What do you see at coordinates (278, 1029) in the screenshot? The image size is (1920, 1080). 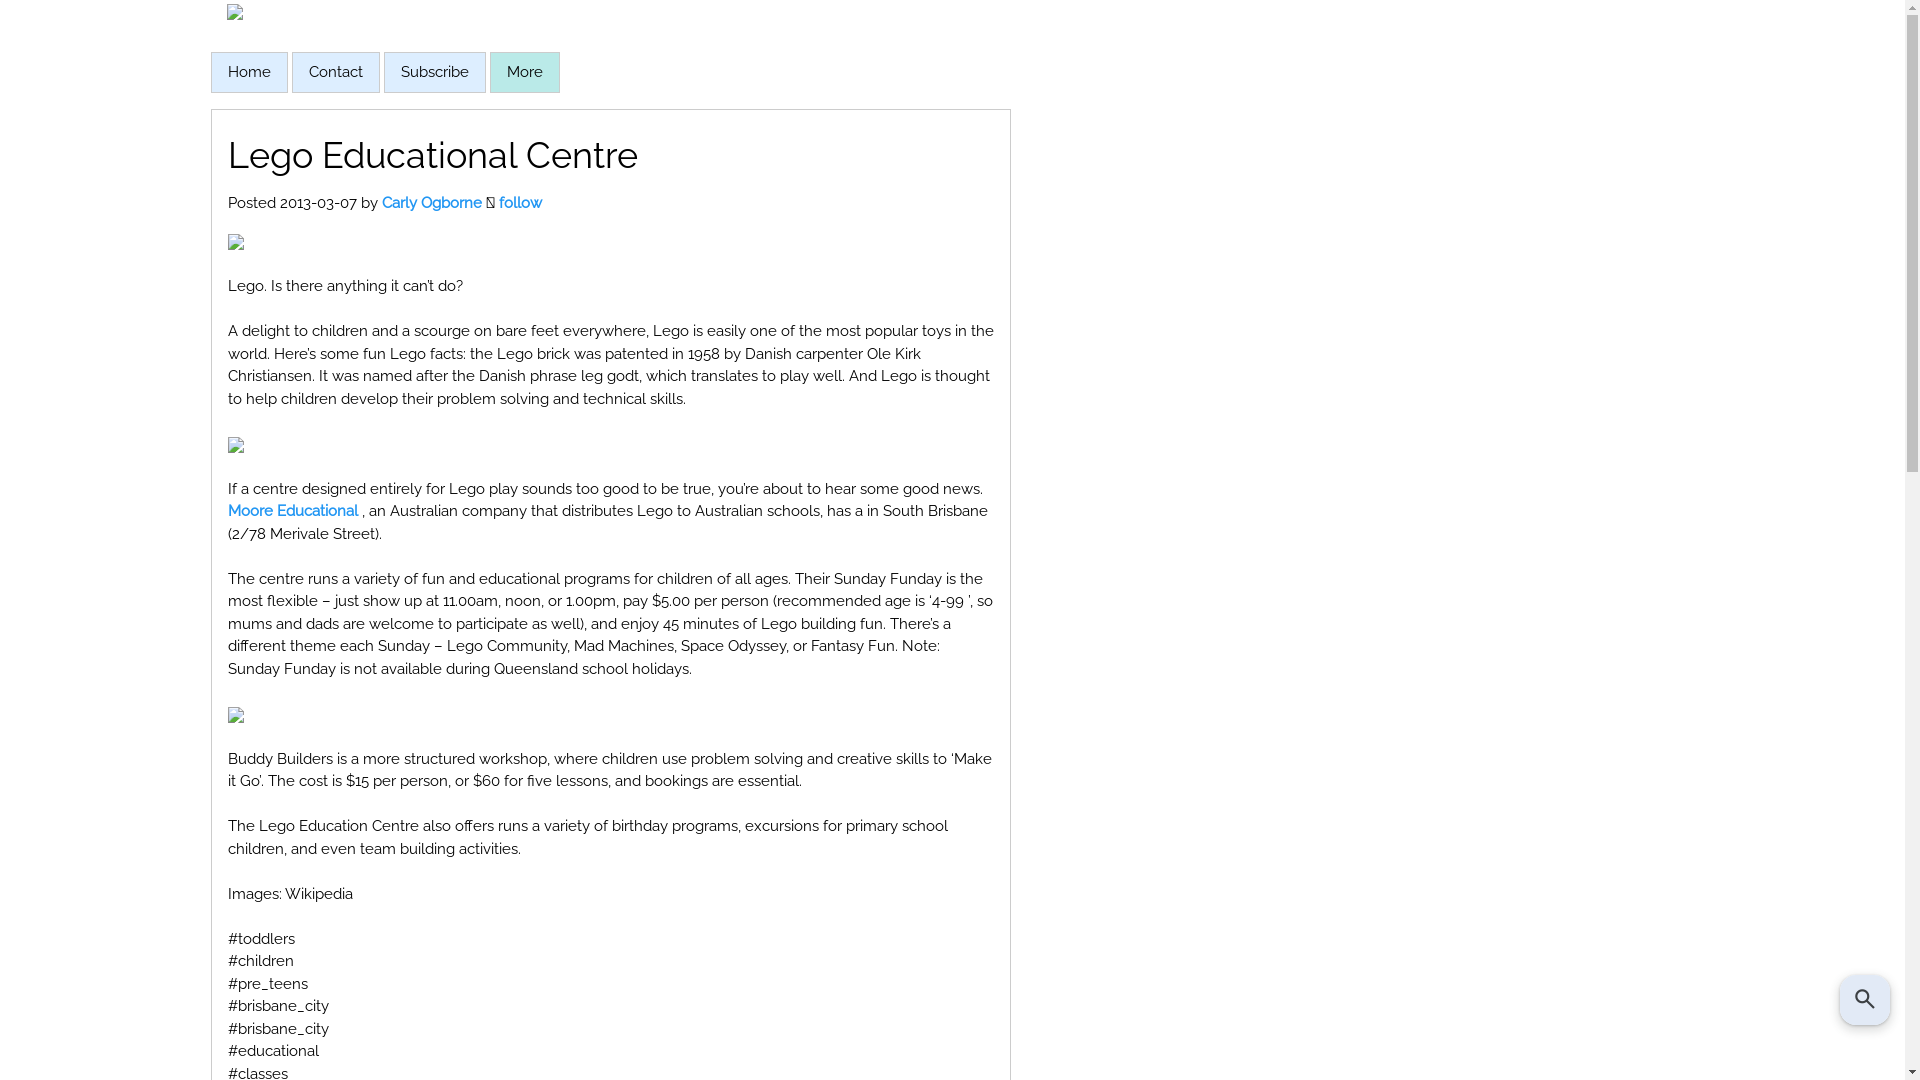 I see `#brisbane_city` at bounding box center [278, 1029].